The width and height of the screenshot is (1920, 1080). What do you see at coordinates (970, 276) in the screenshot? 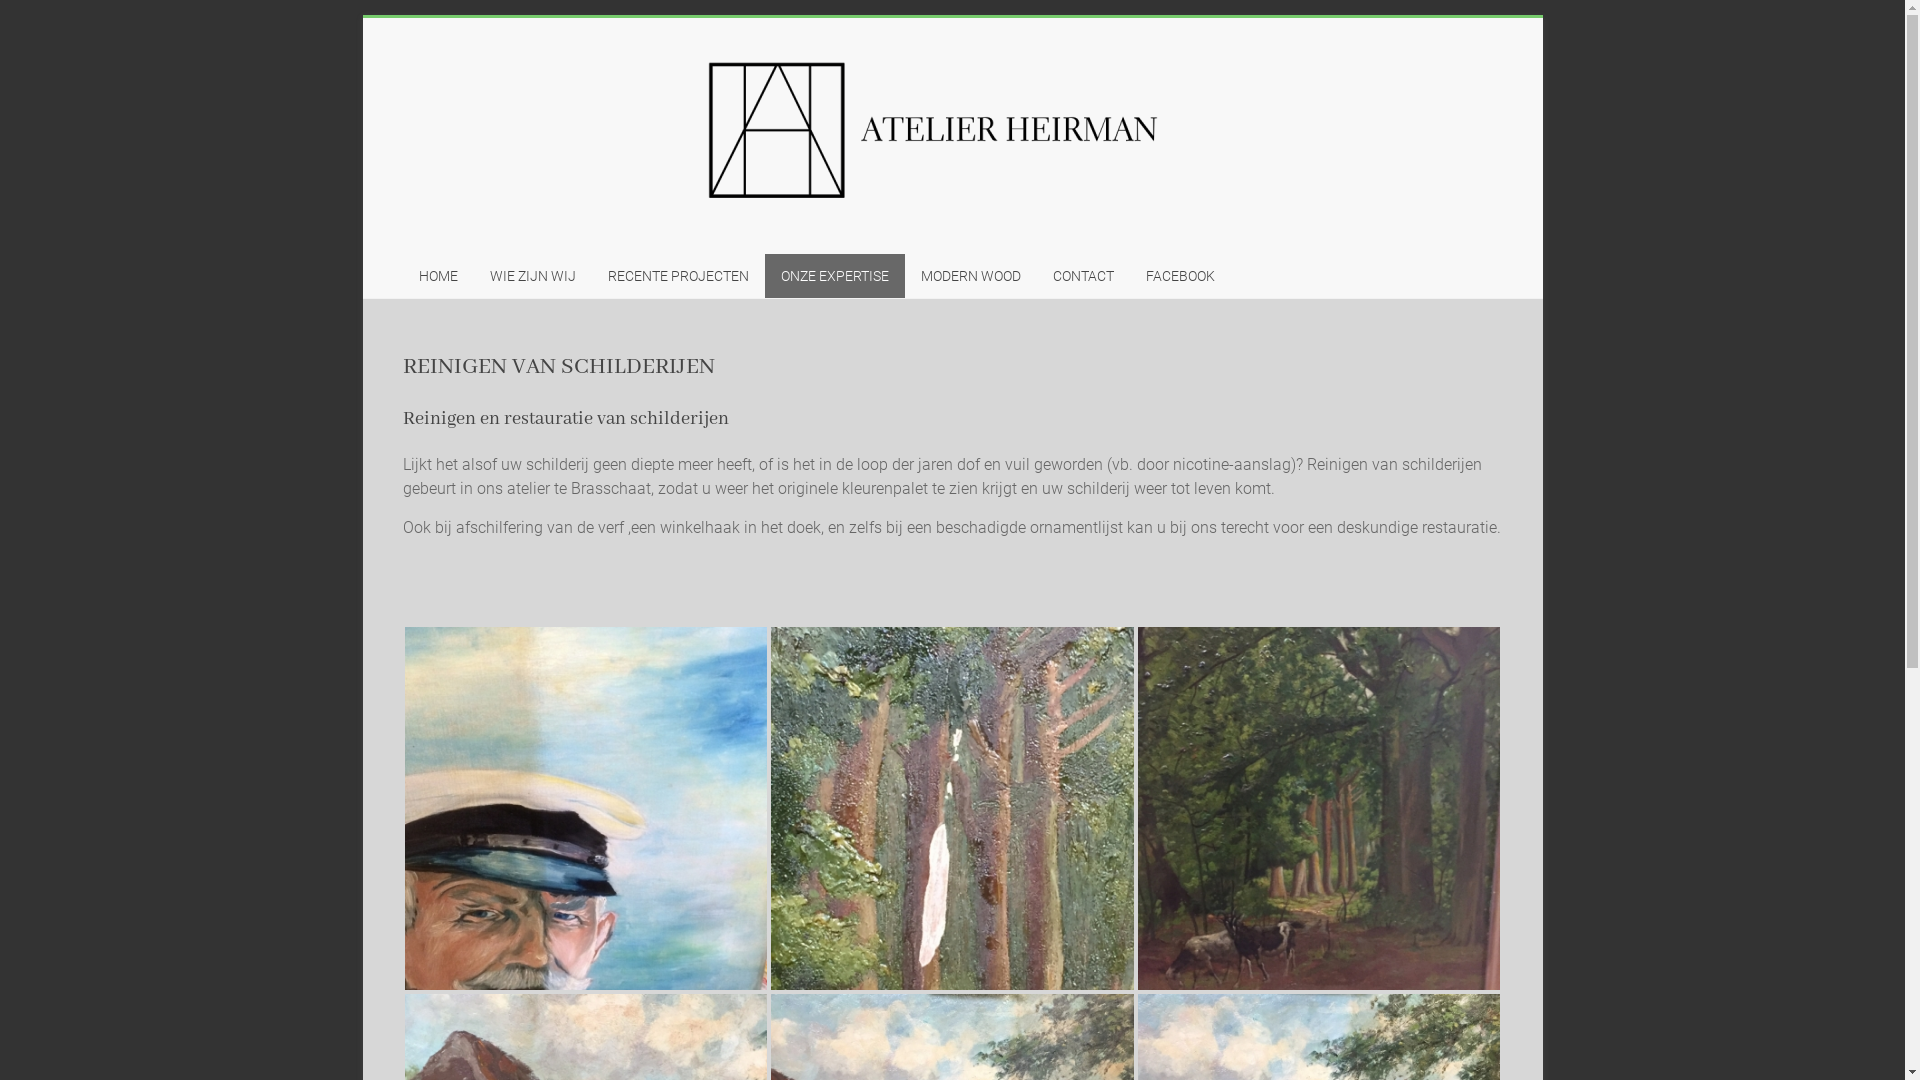
I see `MODERN WOOD` at bounding box center [970, 276].